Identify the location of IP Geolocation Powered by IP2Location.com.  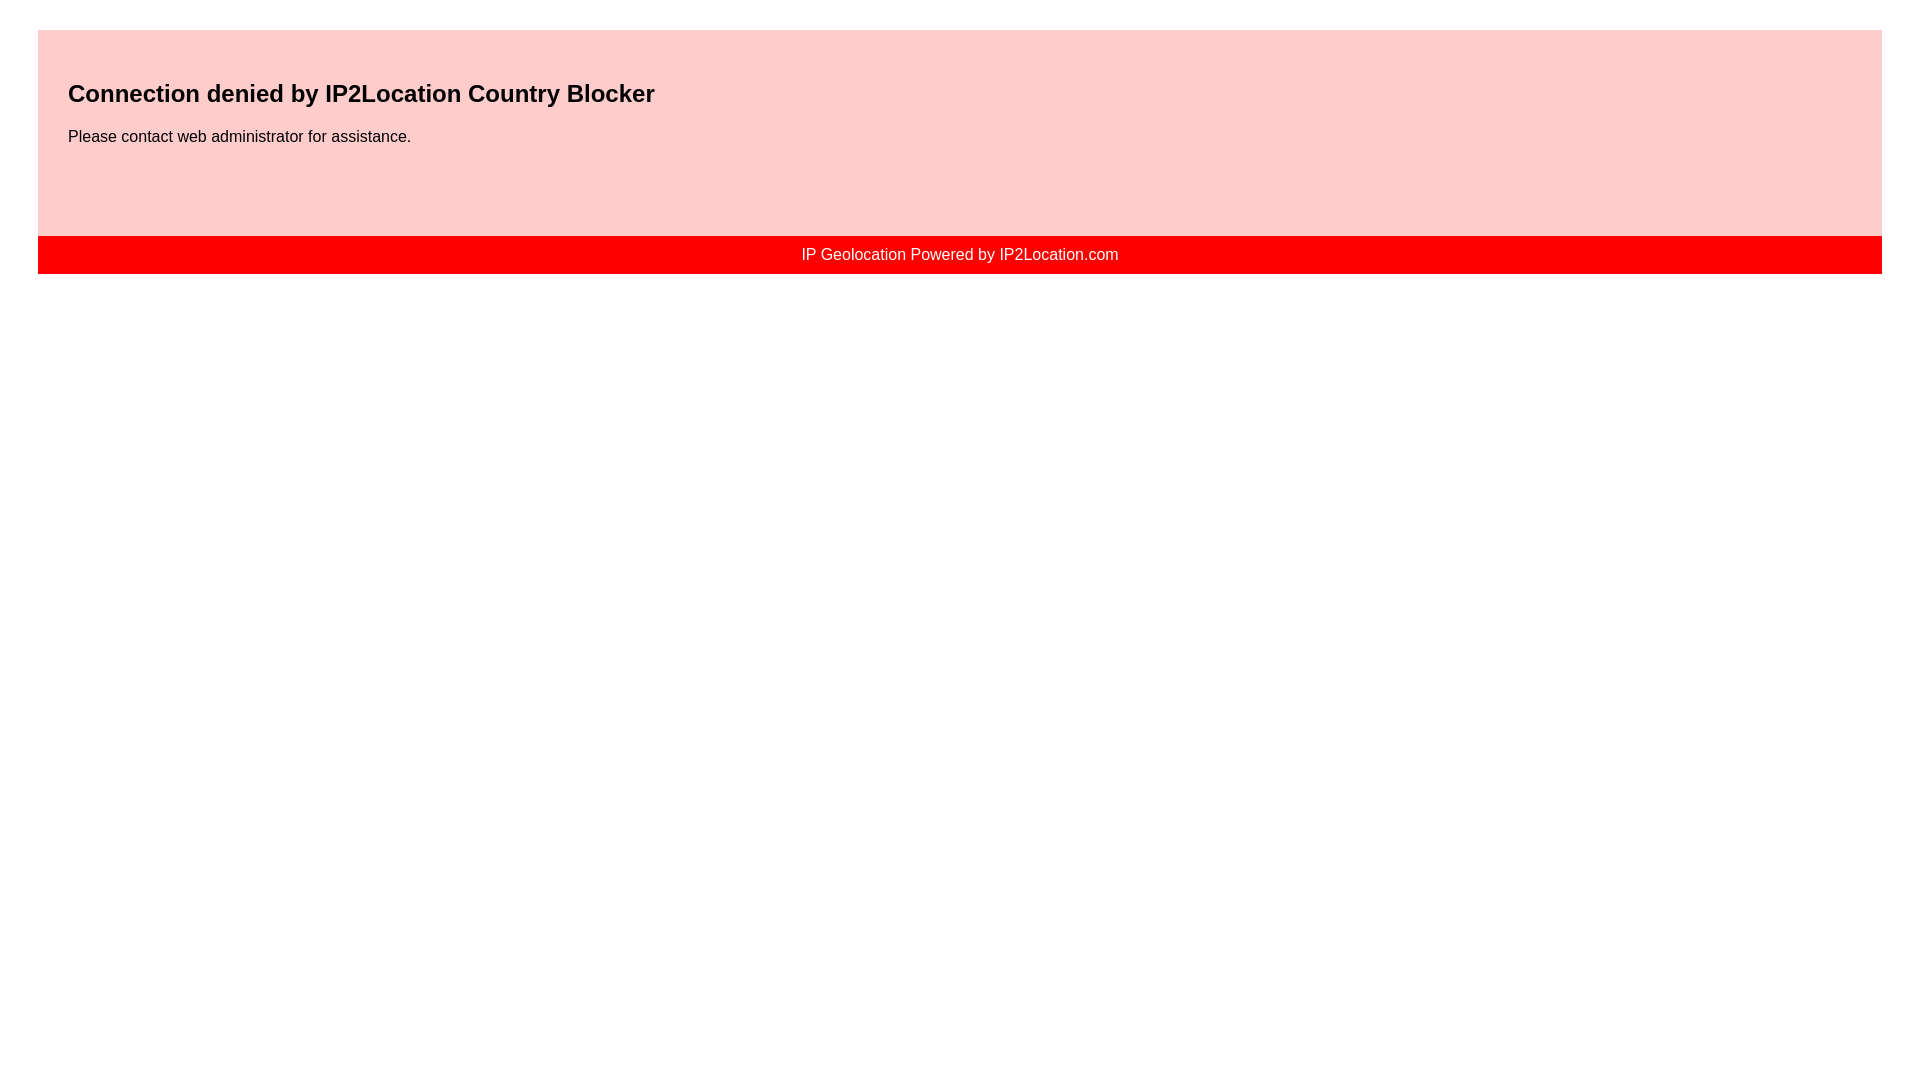
(960, 254).